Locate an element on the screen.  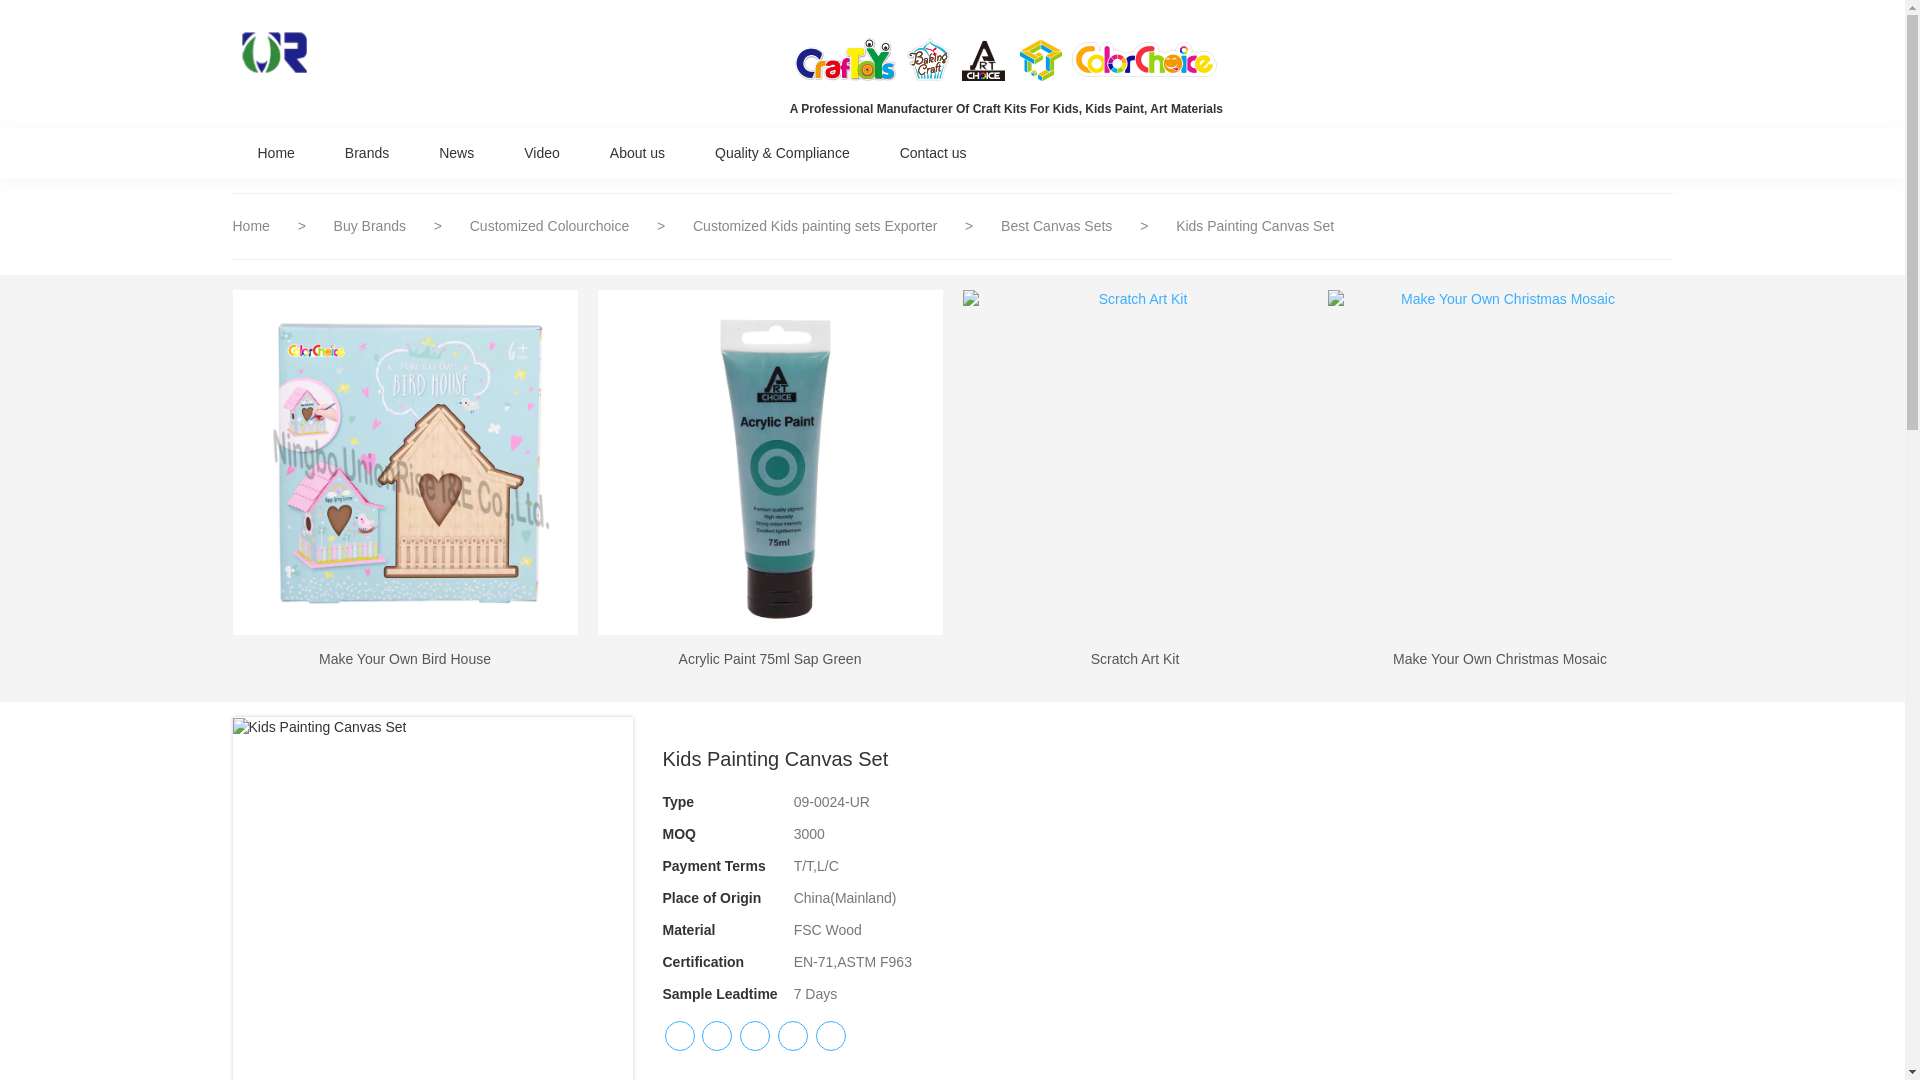
Best Canvas Sets is located at coordinates (1058, 226).